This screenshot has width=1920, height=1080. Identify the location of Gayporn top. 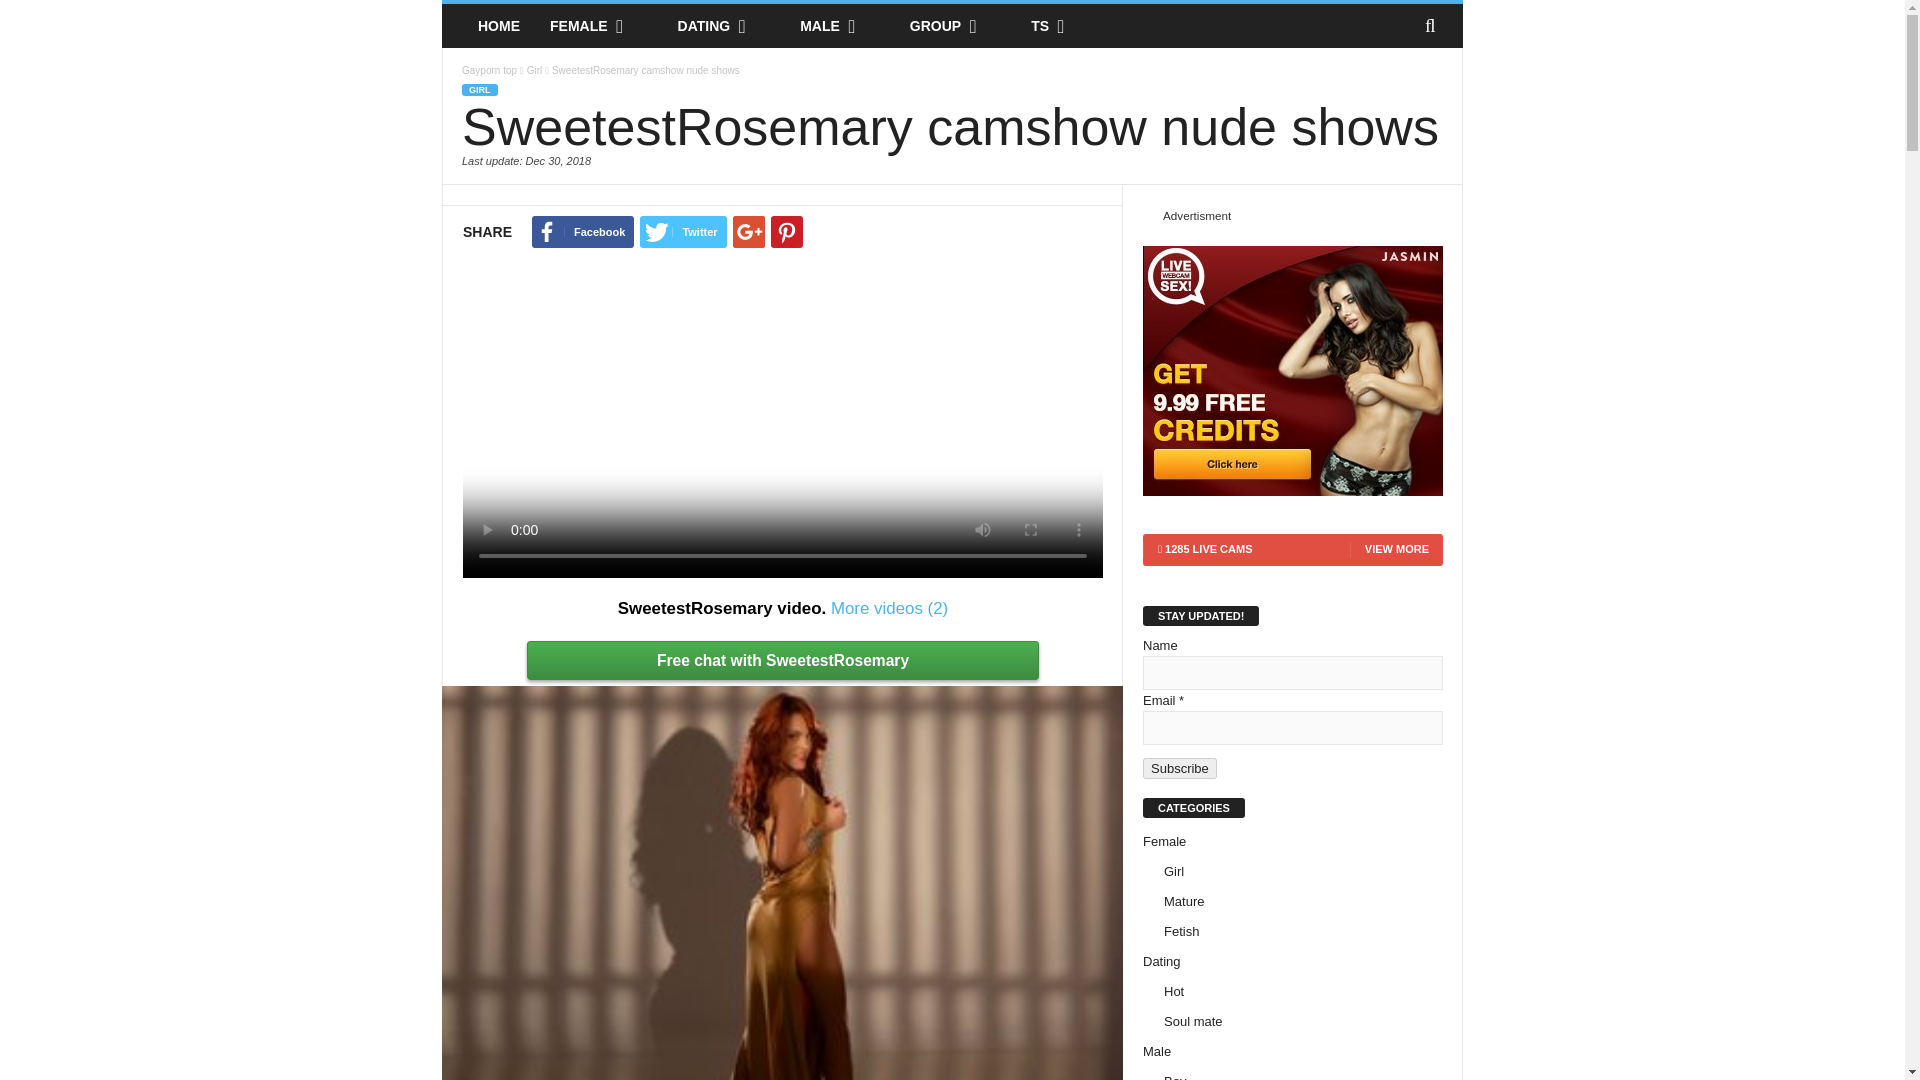
(498, 26).